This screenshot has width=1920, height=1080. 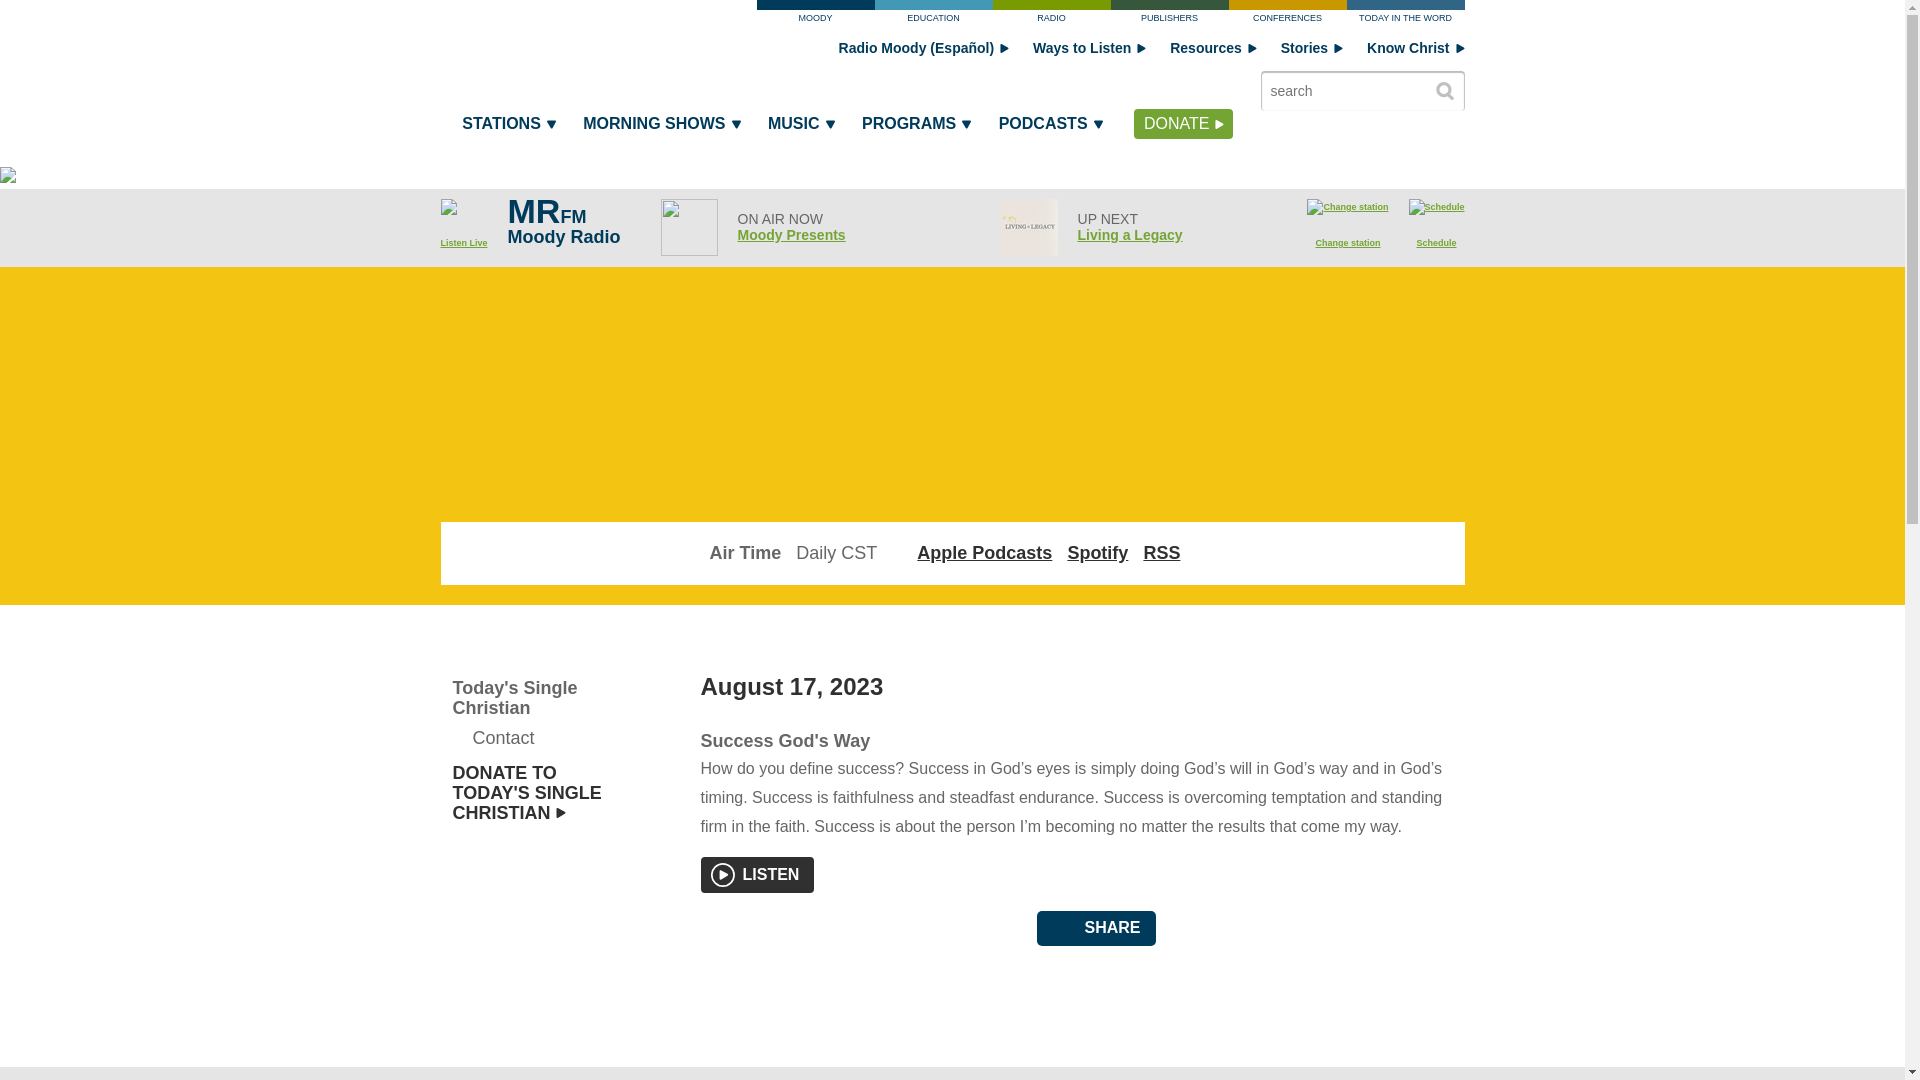 I want to click on MORNING SHOWS, so click(x=660, y=128).